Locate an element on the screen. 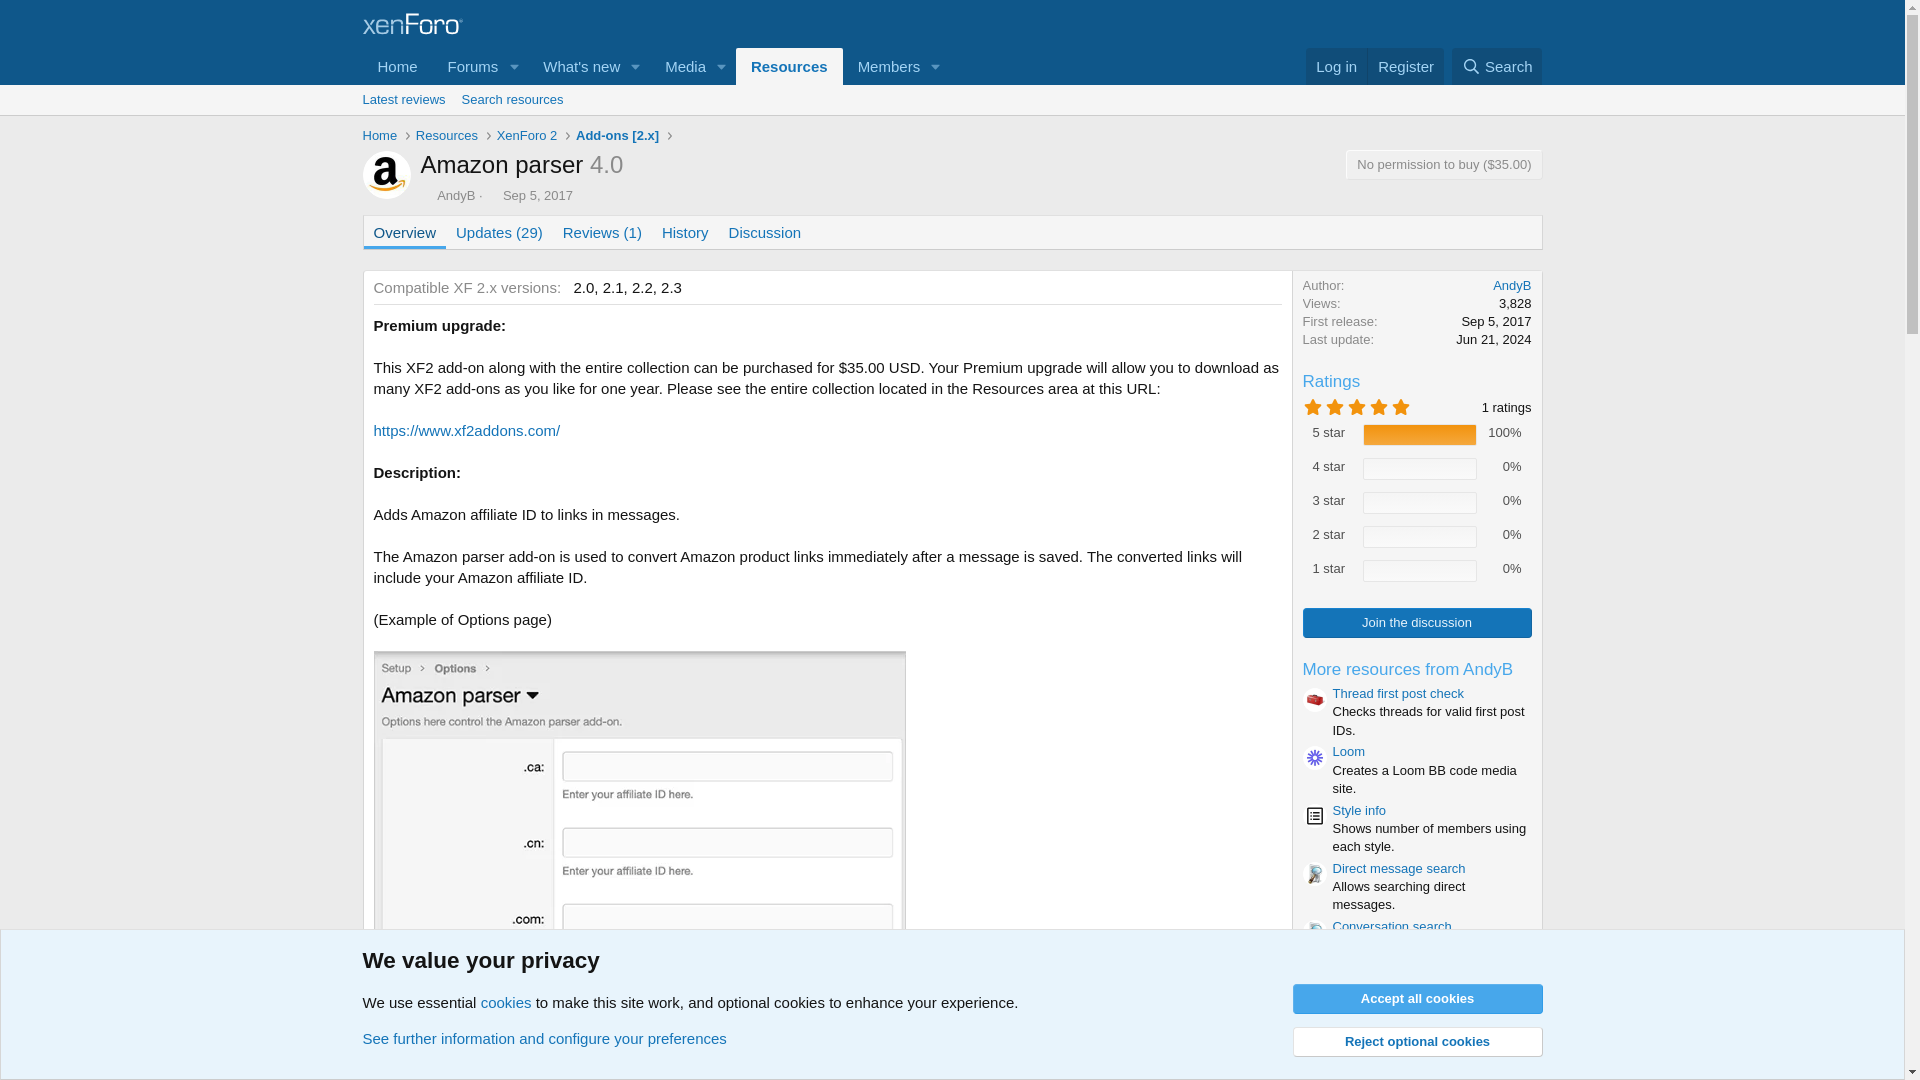  Jun 21, 2024 at 7:46 PM is located at coordinates (1492, 338).